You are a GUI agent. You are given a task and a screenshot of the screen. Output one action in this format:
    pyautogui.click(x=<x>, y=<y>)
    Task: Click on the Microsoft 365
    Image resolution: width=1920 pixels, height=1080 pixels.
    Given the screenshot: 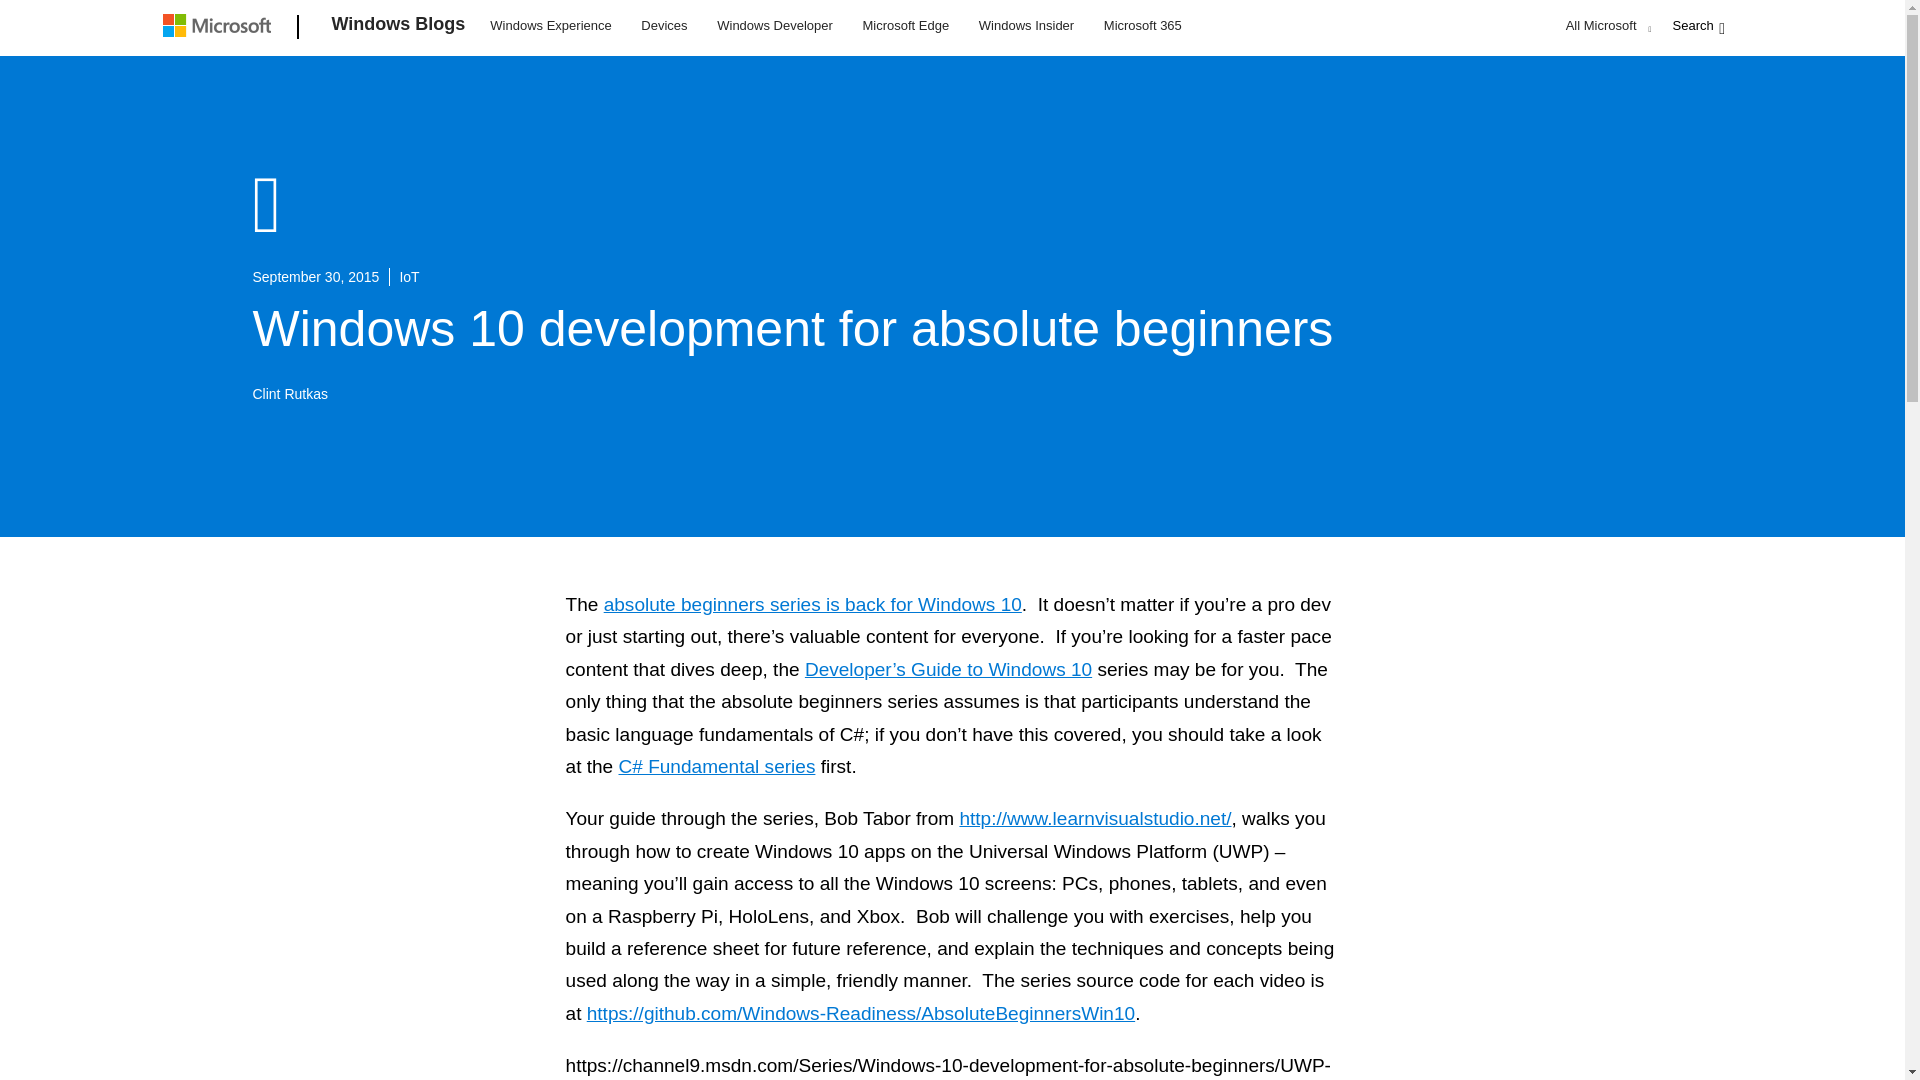 What is the action you would take?
    pyautogui.click(x=1142, y=24)
    